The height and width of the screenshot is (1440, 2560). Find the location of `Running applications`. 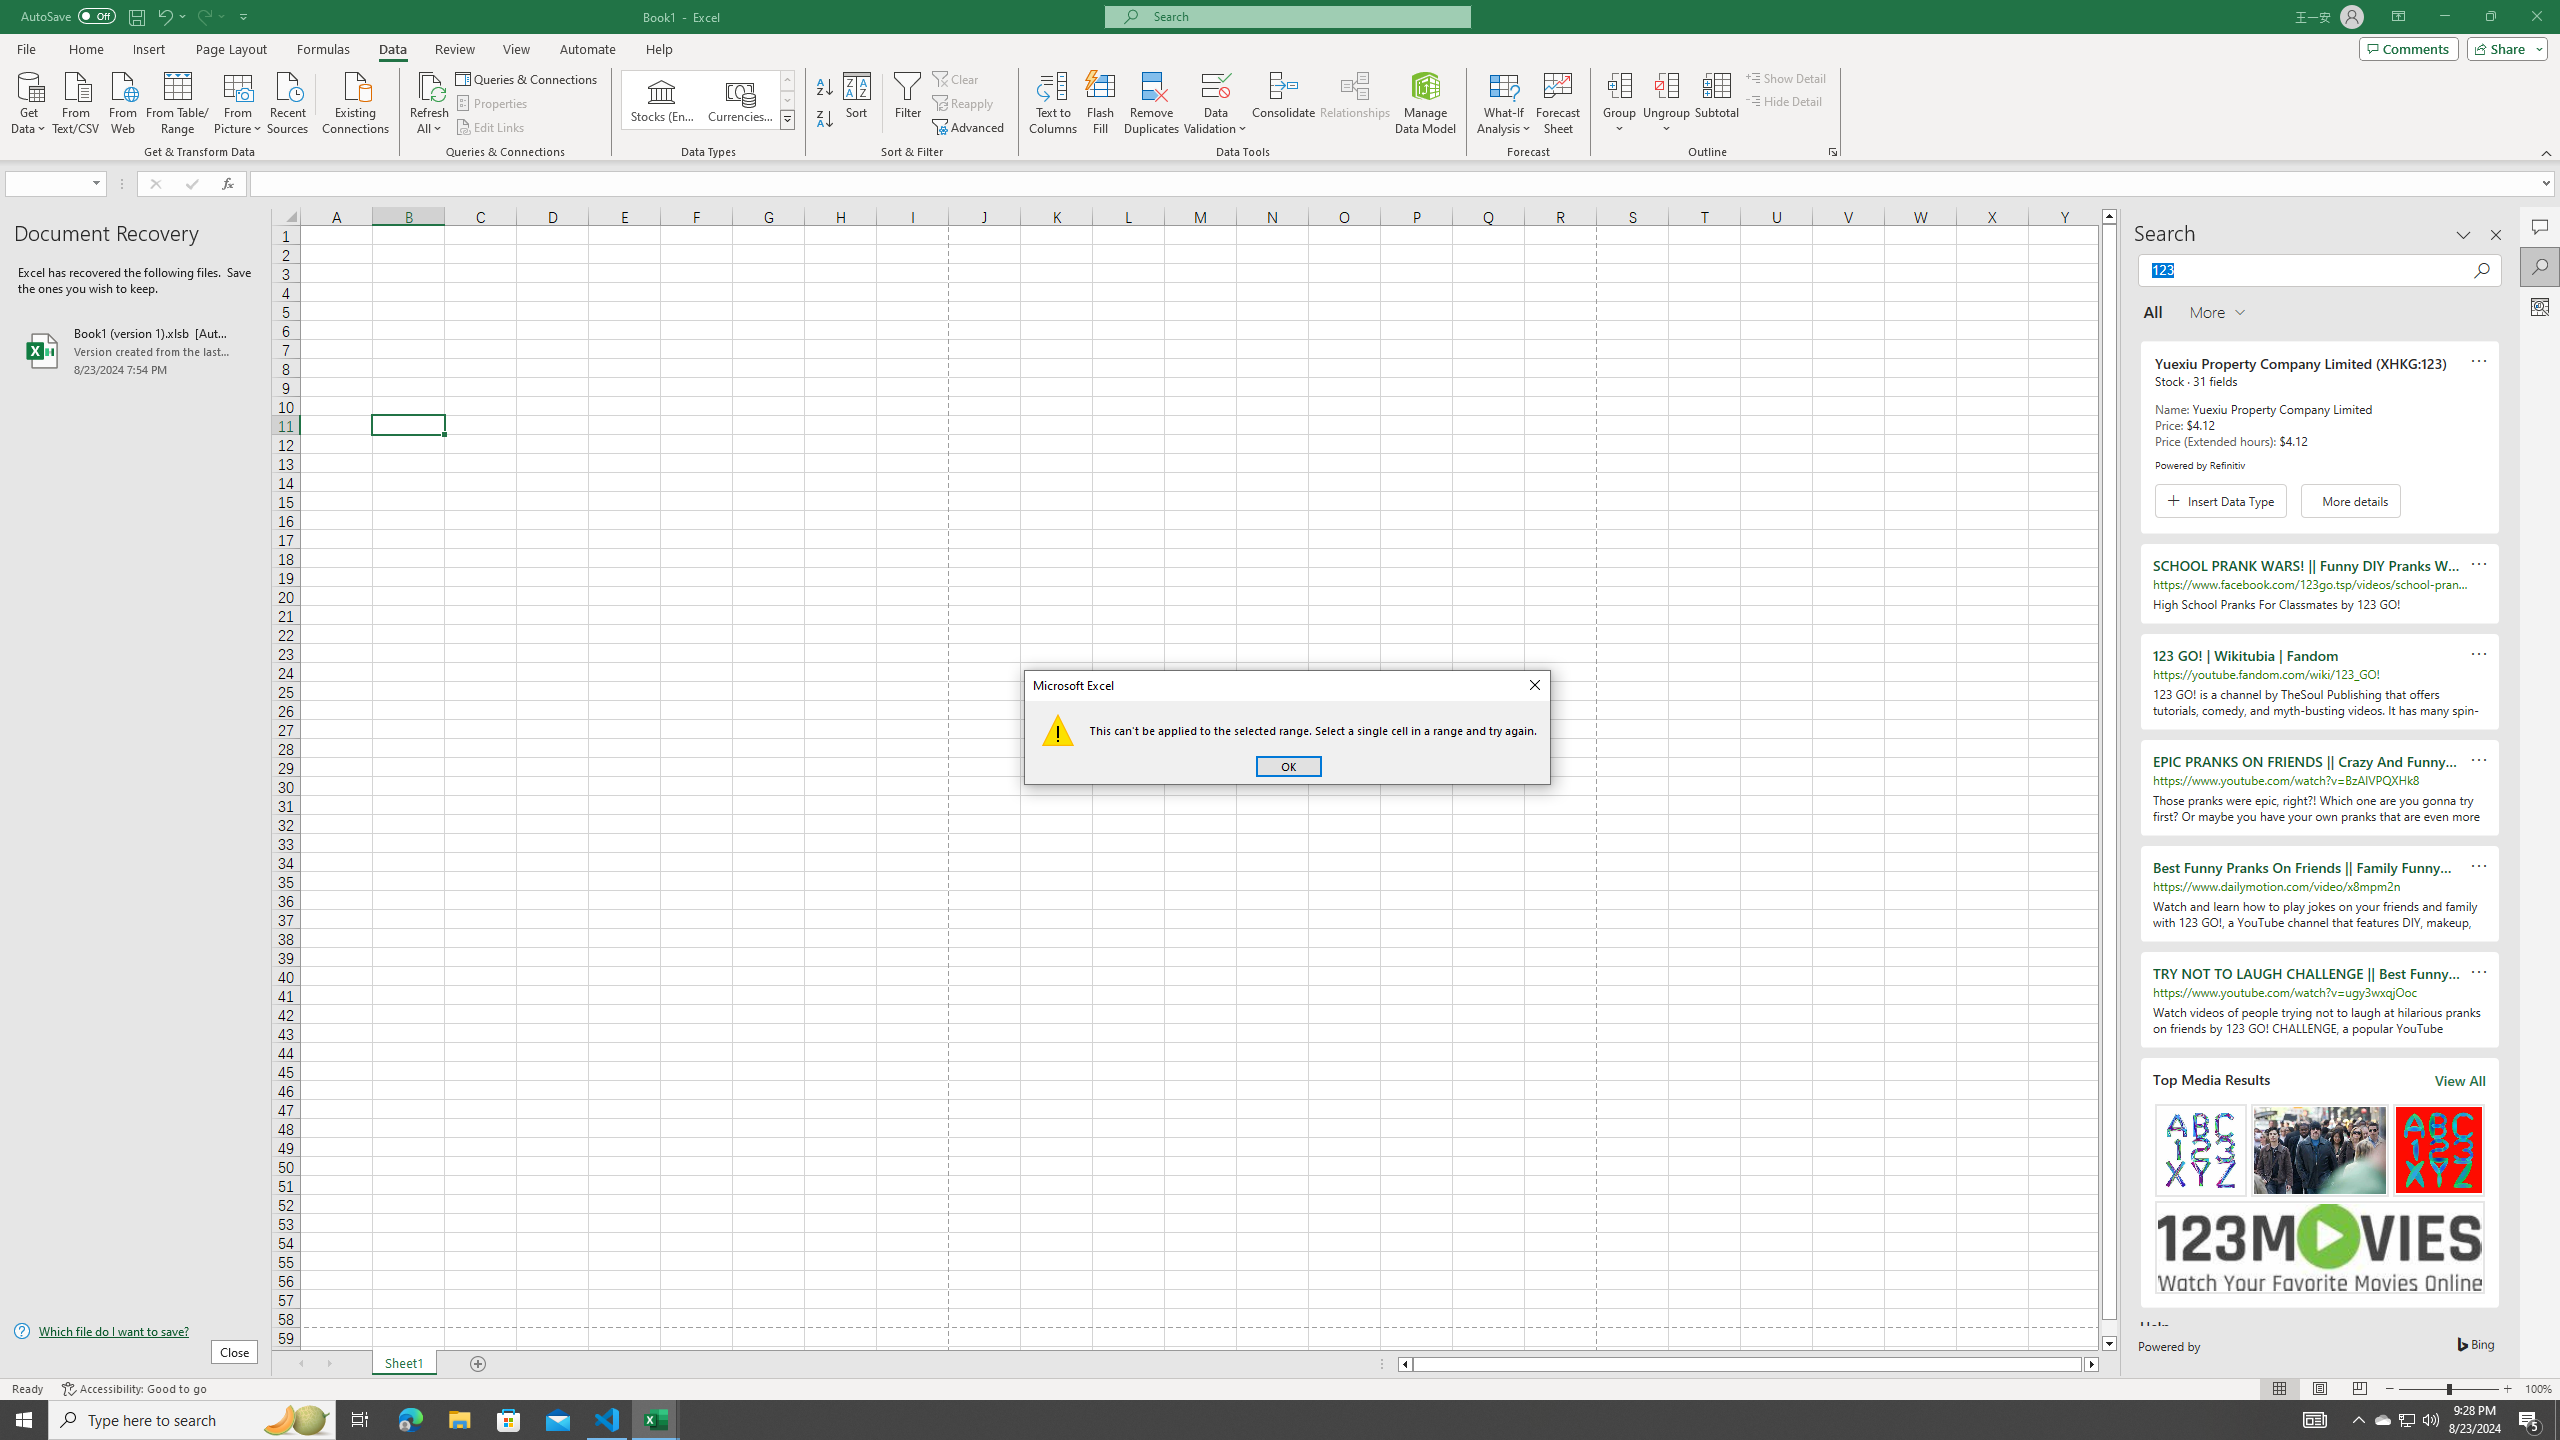

Running applications is located at coordinates (1262, 1420).